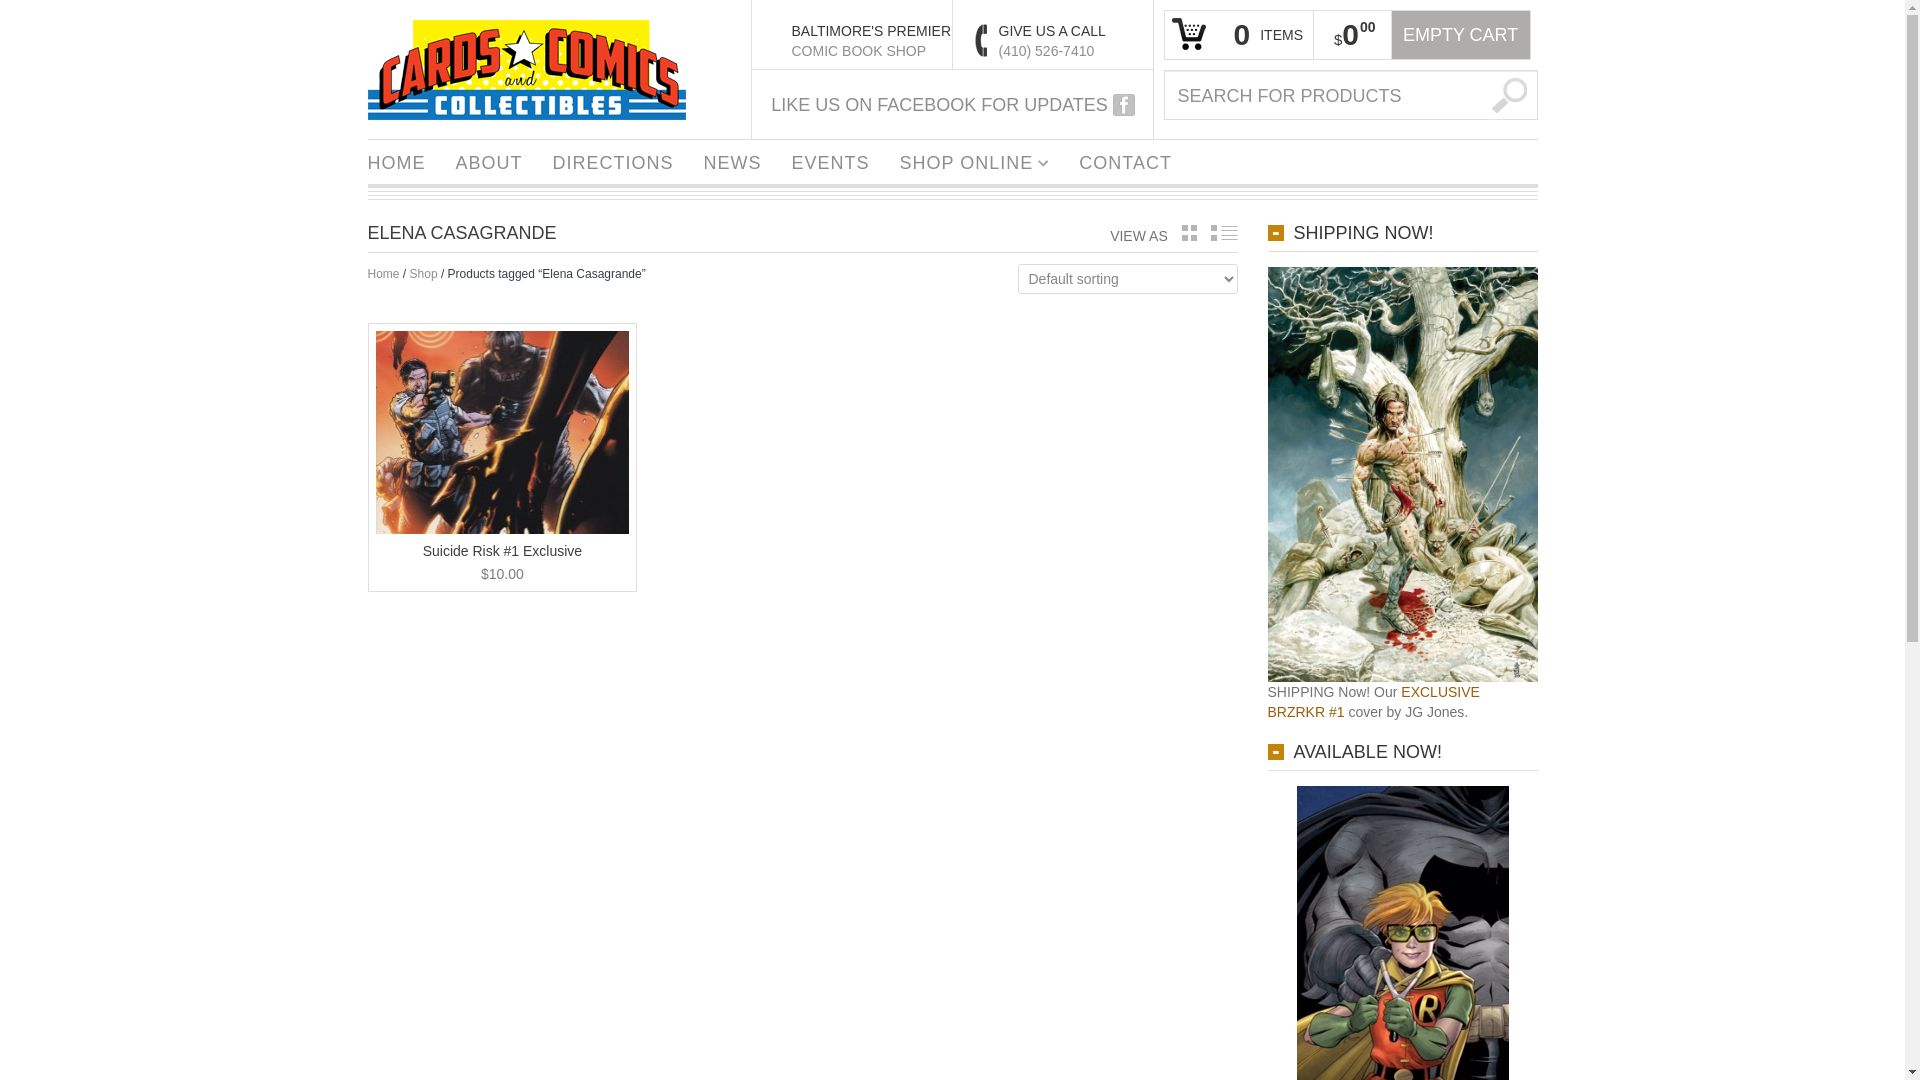 This screenshot has width=1920, height=1080. Describe the element at coordinates (424, 273) in the screenshot. I see `Shop` at that location.